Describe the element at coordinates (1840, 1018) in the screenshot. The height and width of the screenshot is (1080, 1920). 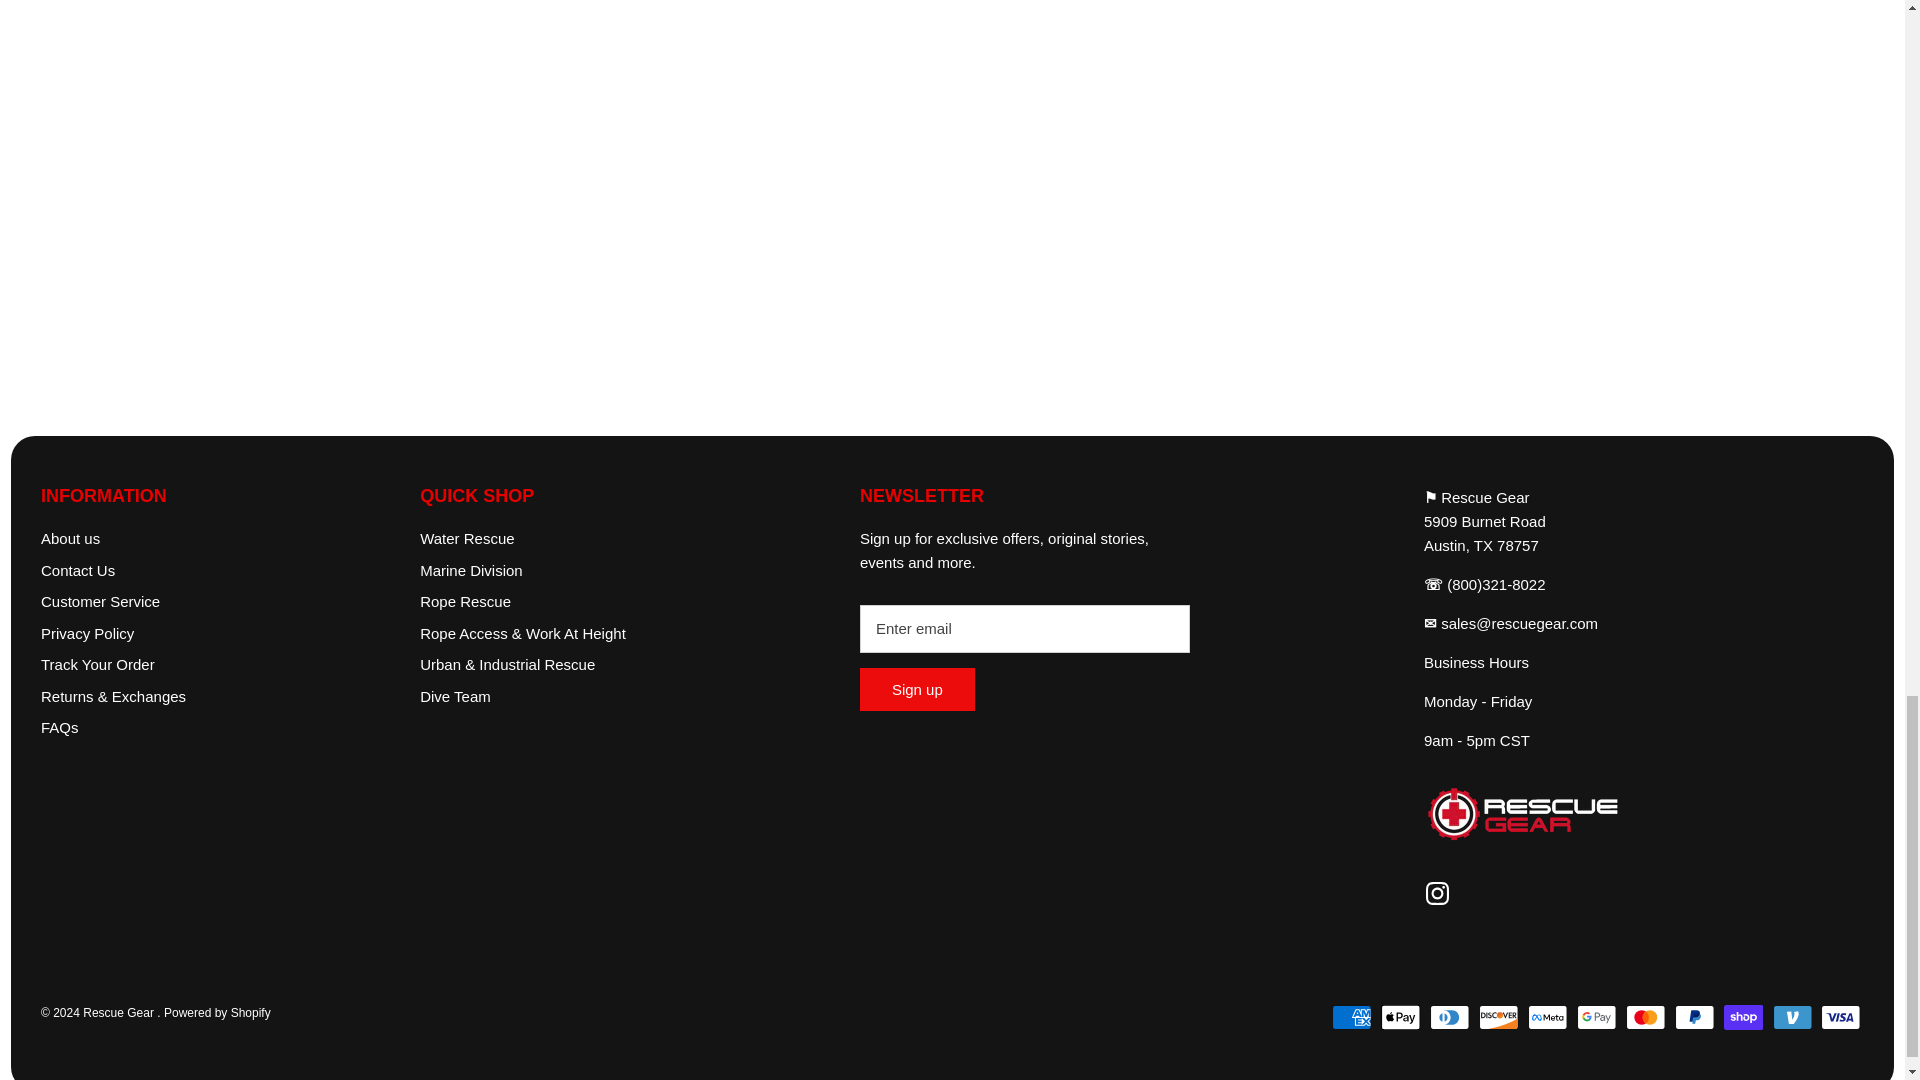
I see `Visa` at that location.